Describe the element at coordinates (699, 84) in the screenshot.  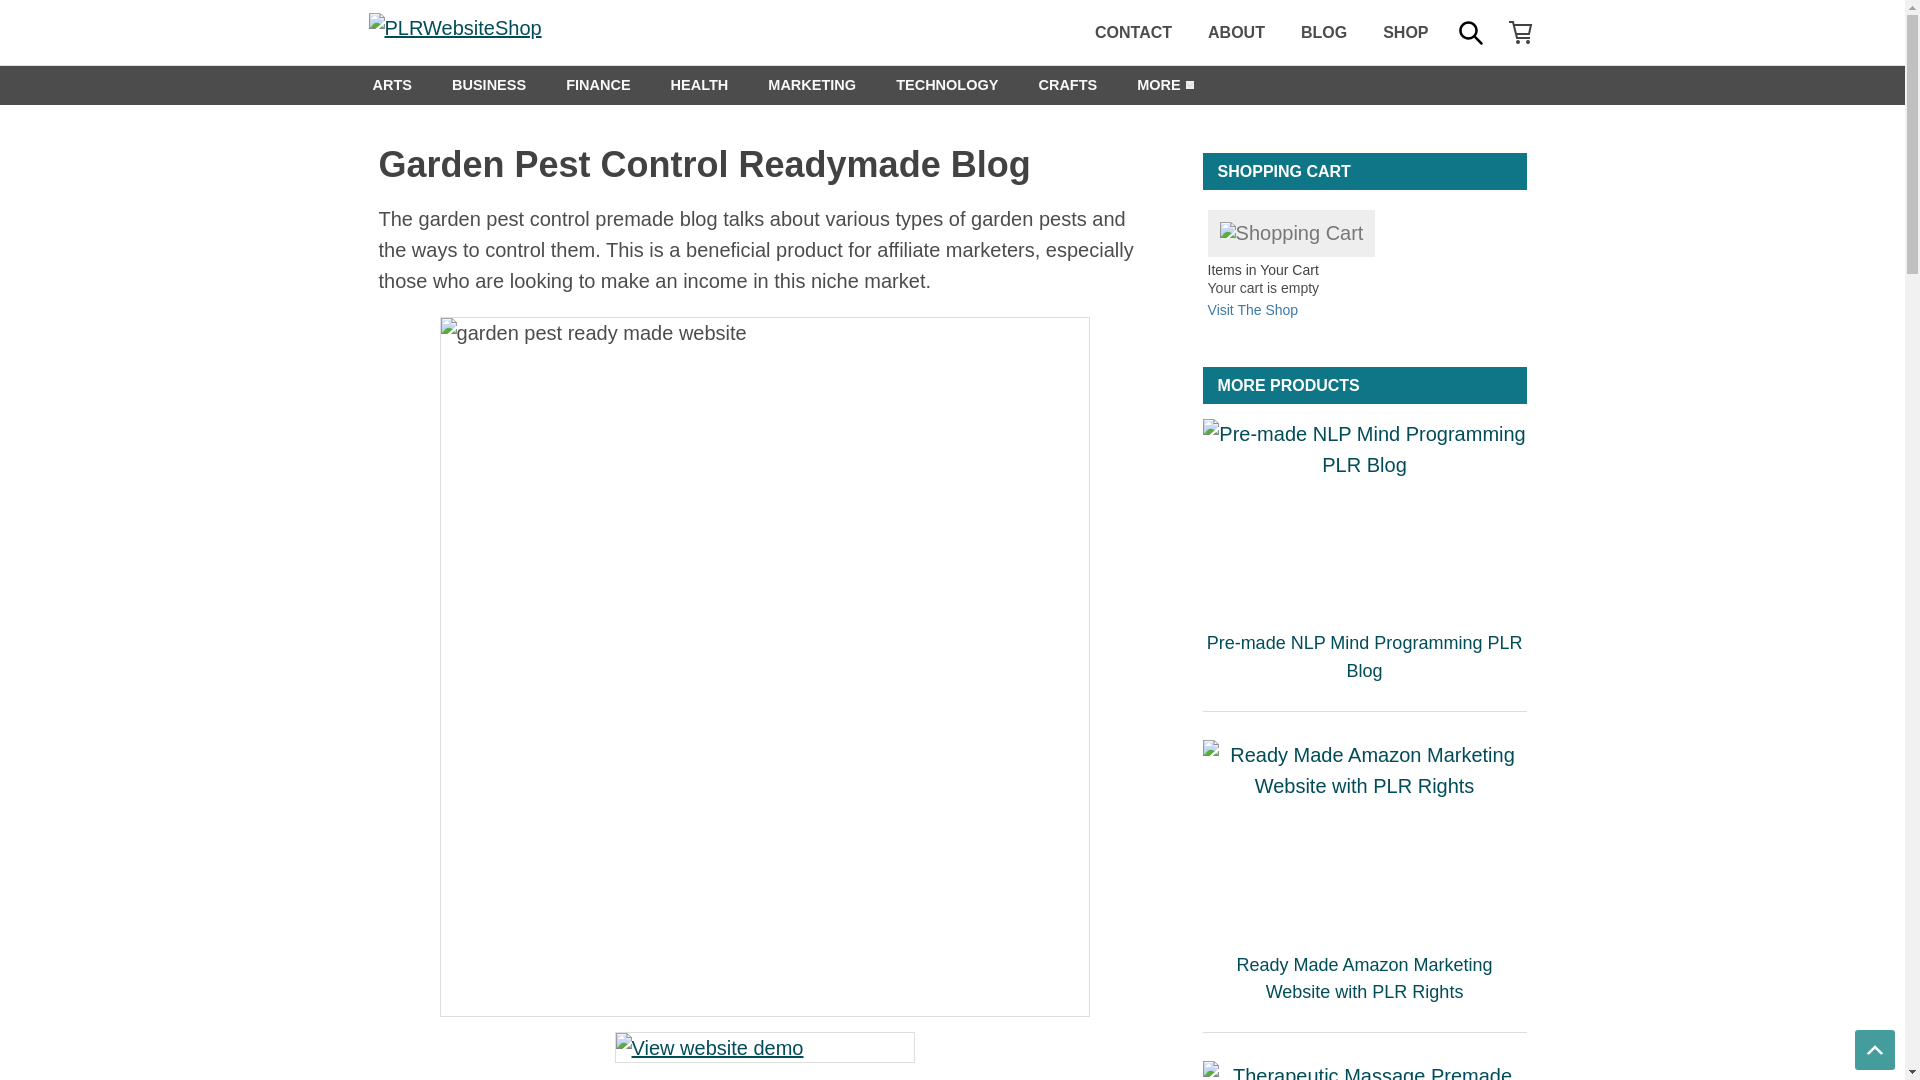
I see `HEALTH` at that location.